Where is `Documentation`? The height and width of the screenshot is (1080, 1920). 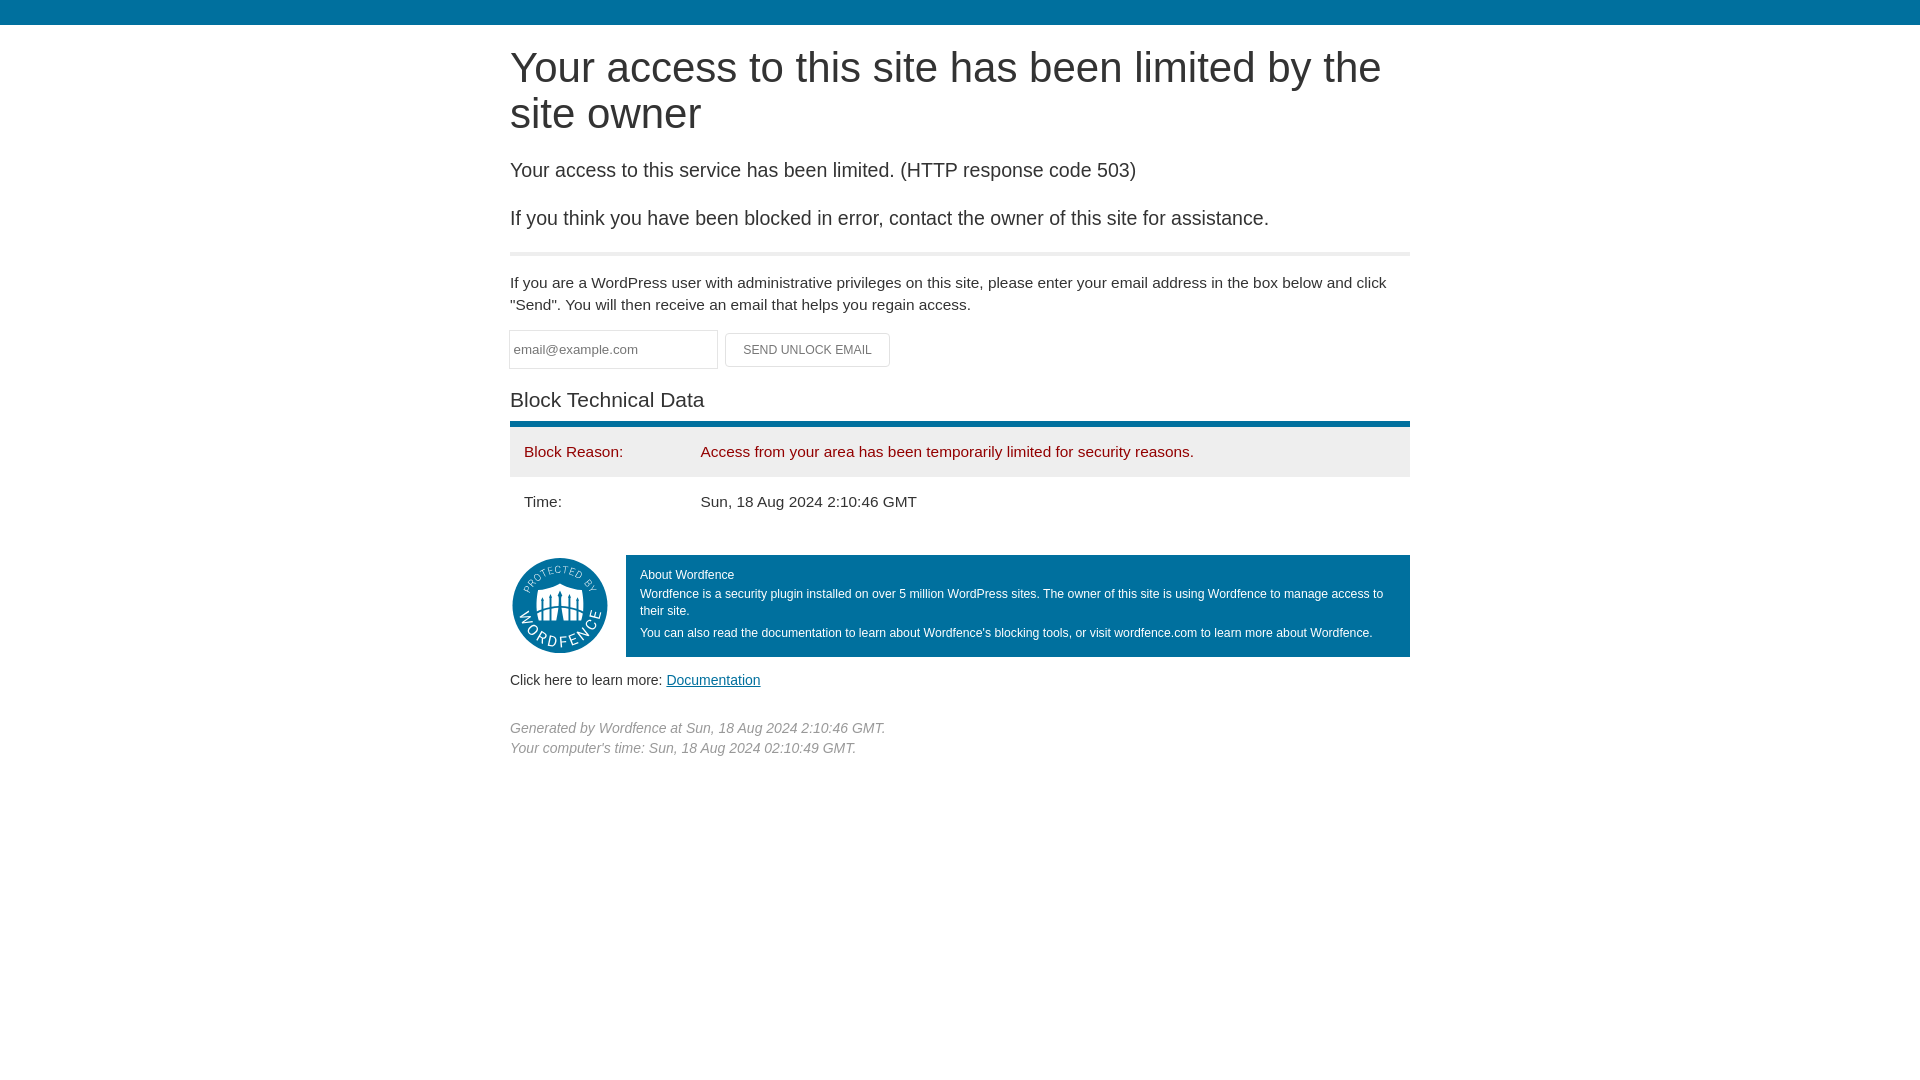 Documentation is located at coordinates (713, 679).